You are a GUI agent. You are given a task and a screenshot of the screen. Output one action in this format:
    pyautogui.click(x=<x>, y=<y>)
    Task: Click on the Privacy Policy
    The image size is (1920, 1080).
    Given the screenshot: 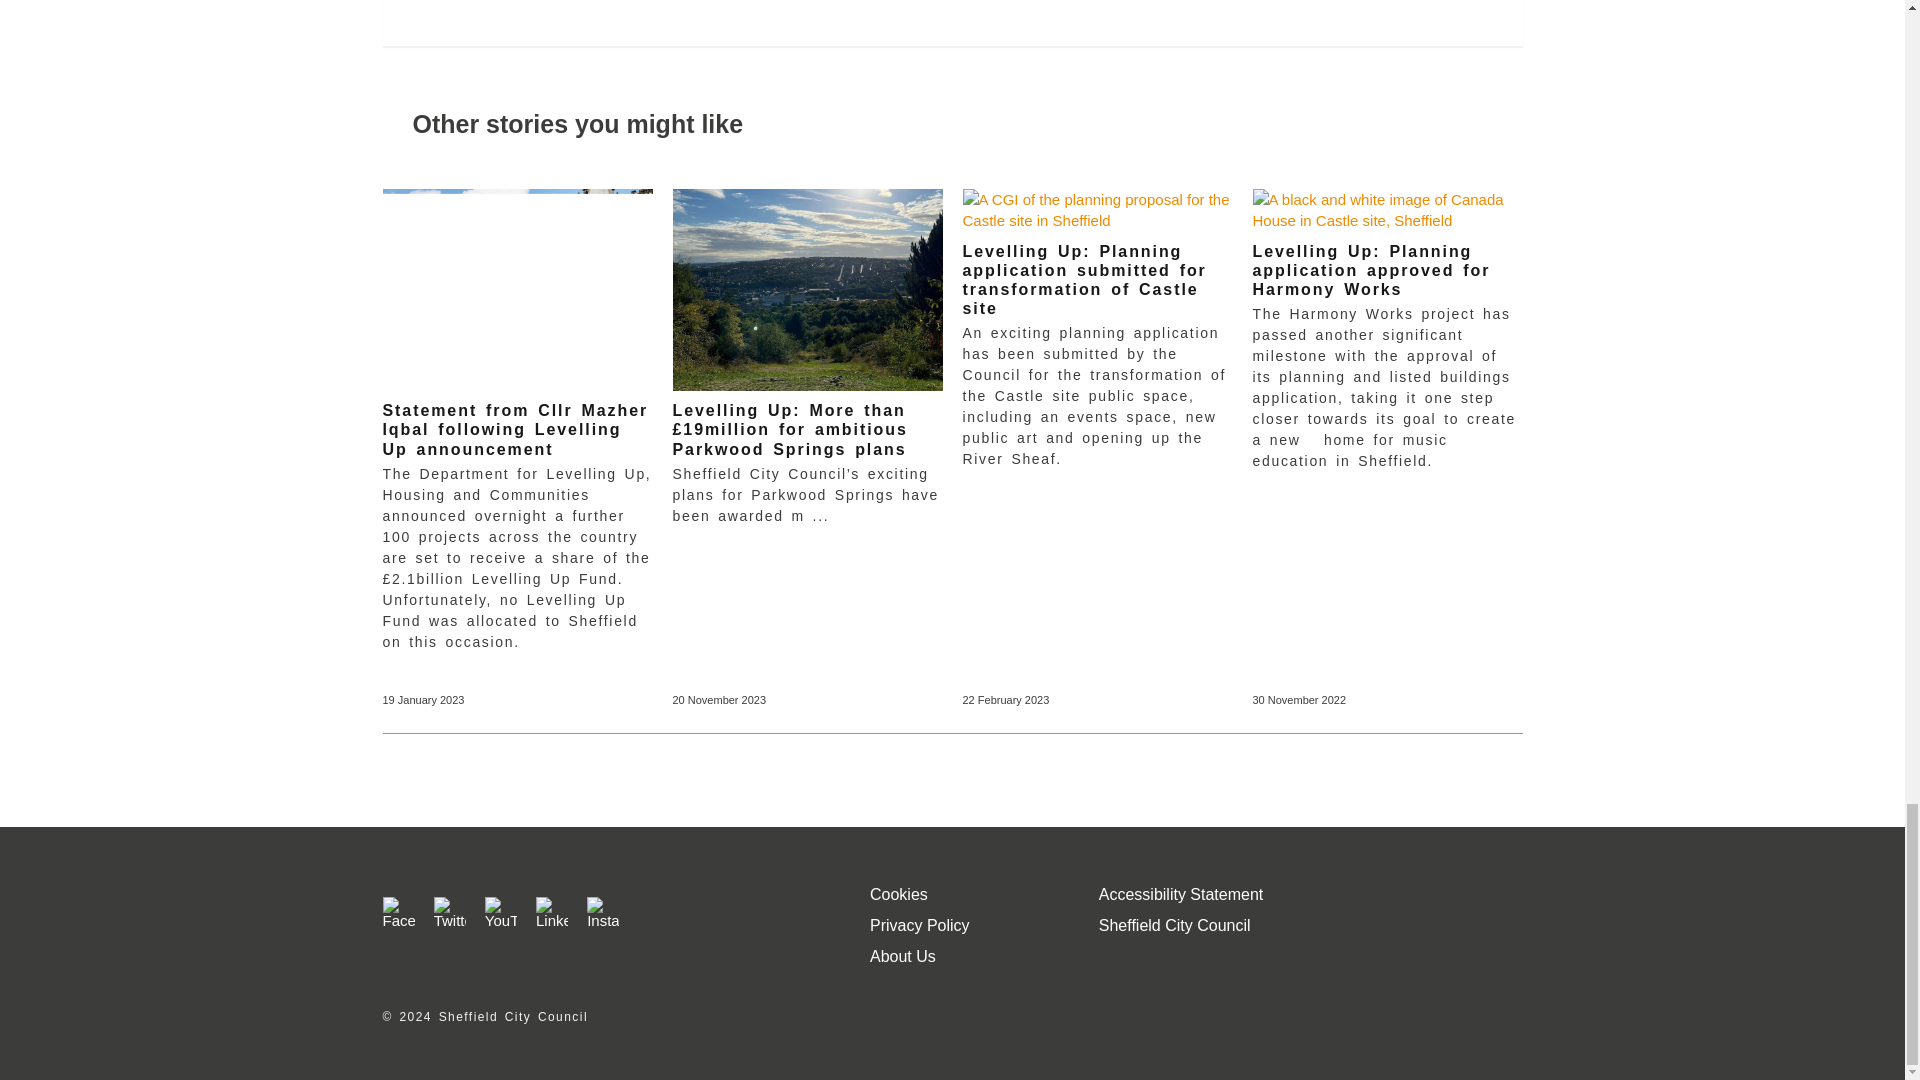 What is the action you would take?
    pyautogui.click(x=919, y=925)
    